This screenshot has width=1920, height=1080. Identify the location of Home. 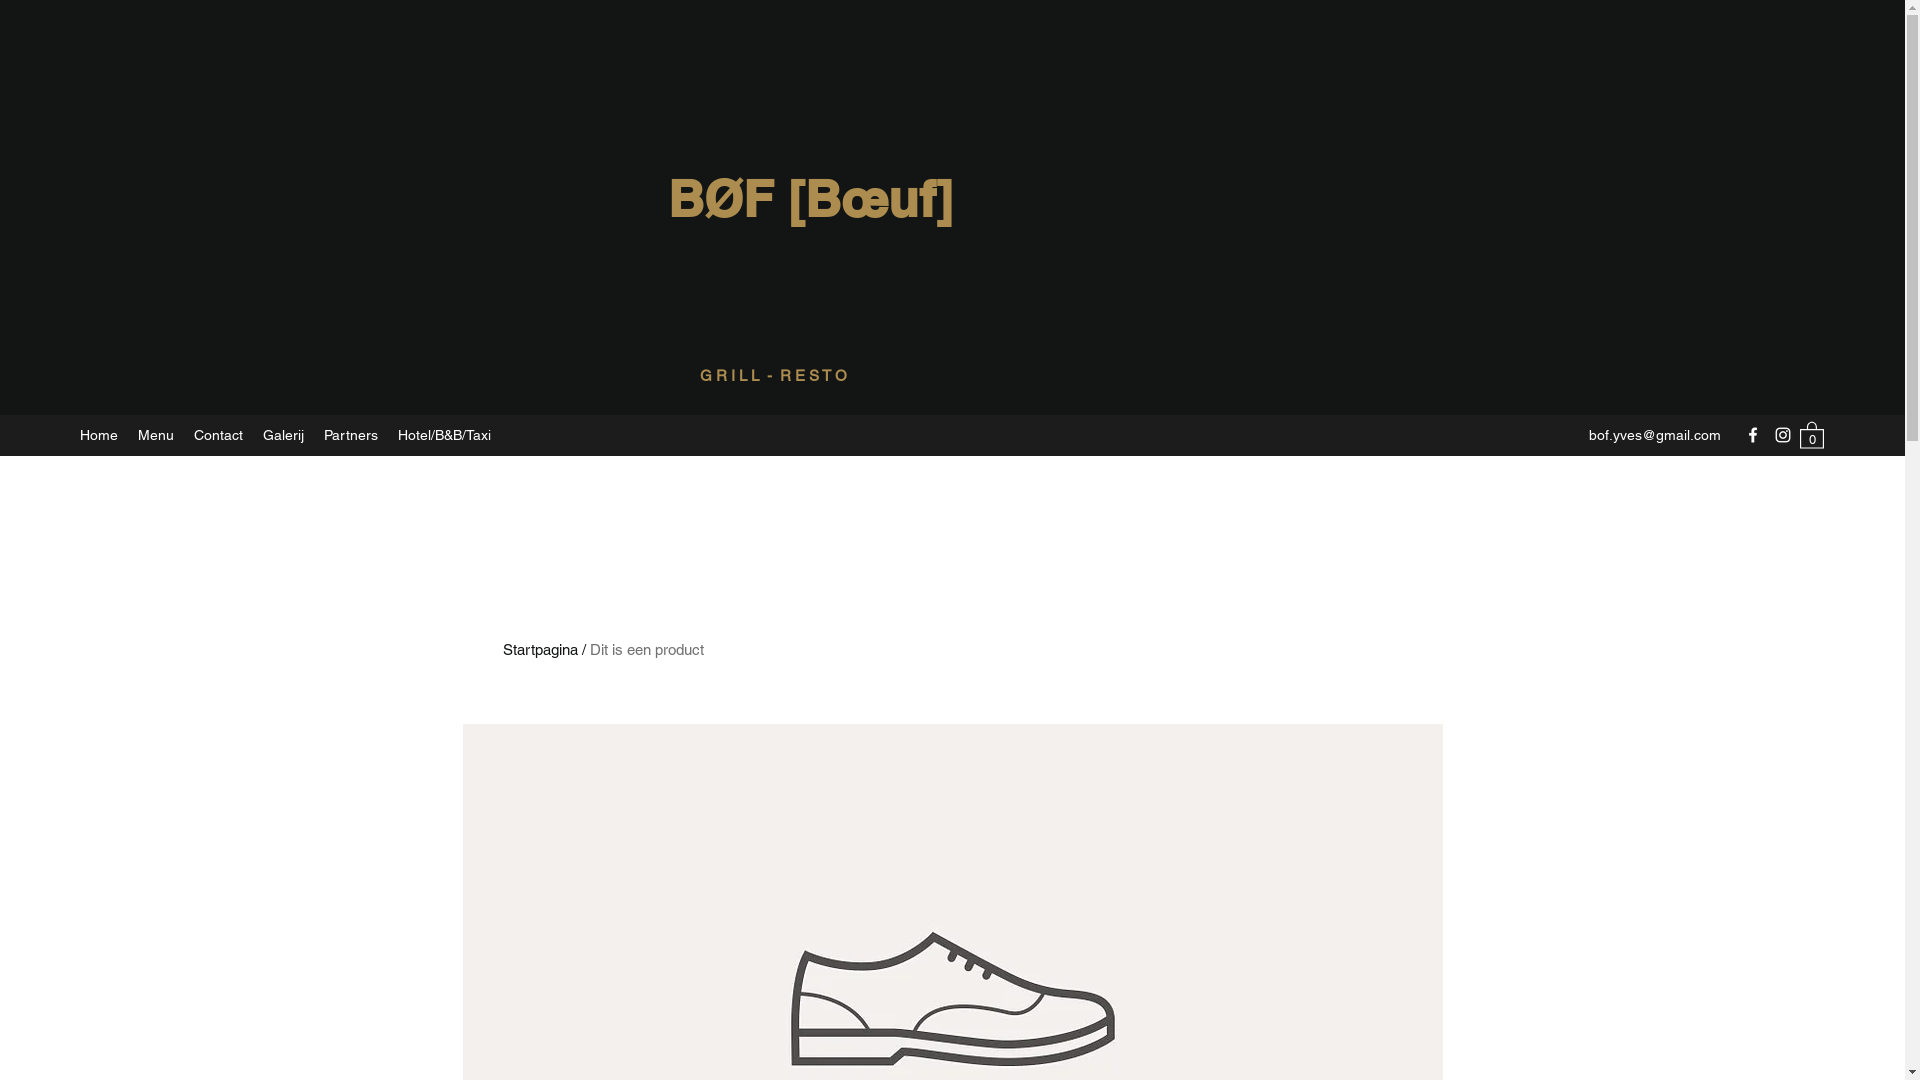
(99, 436).